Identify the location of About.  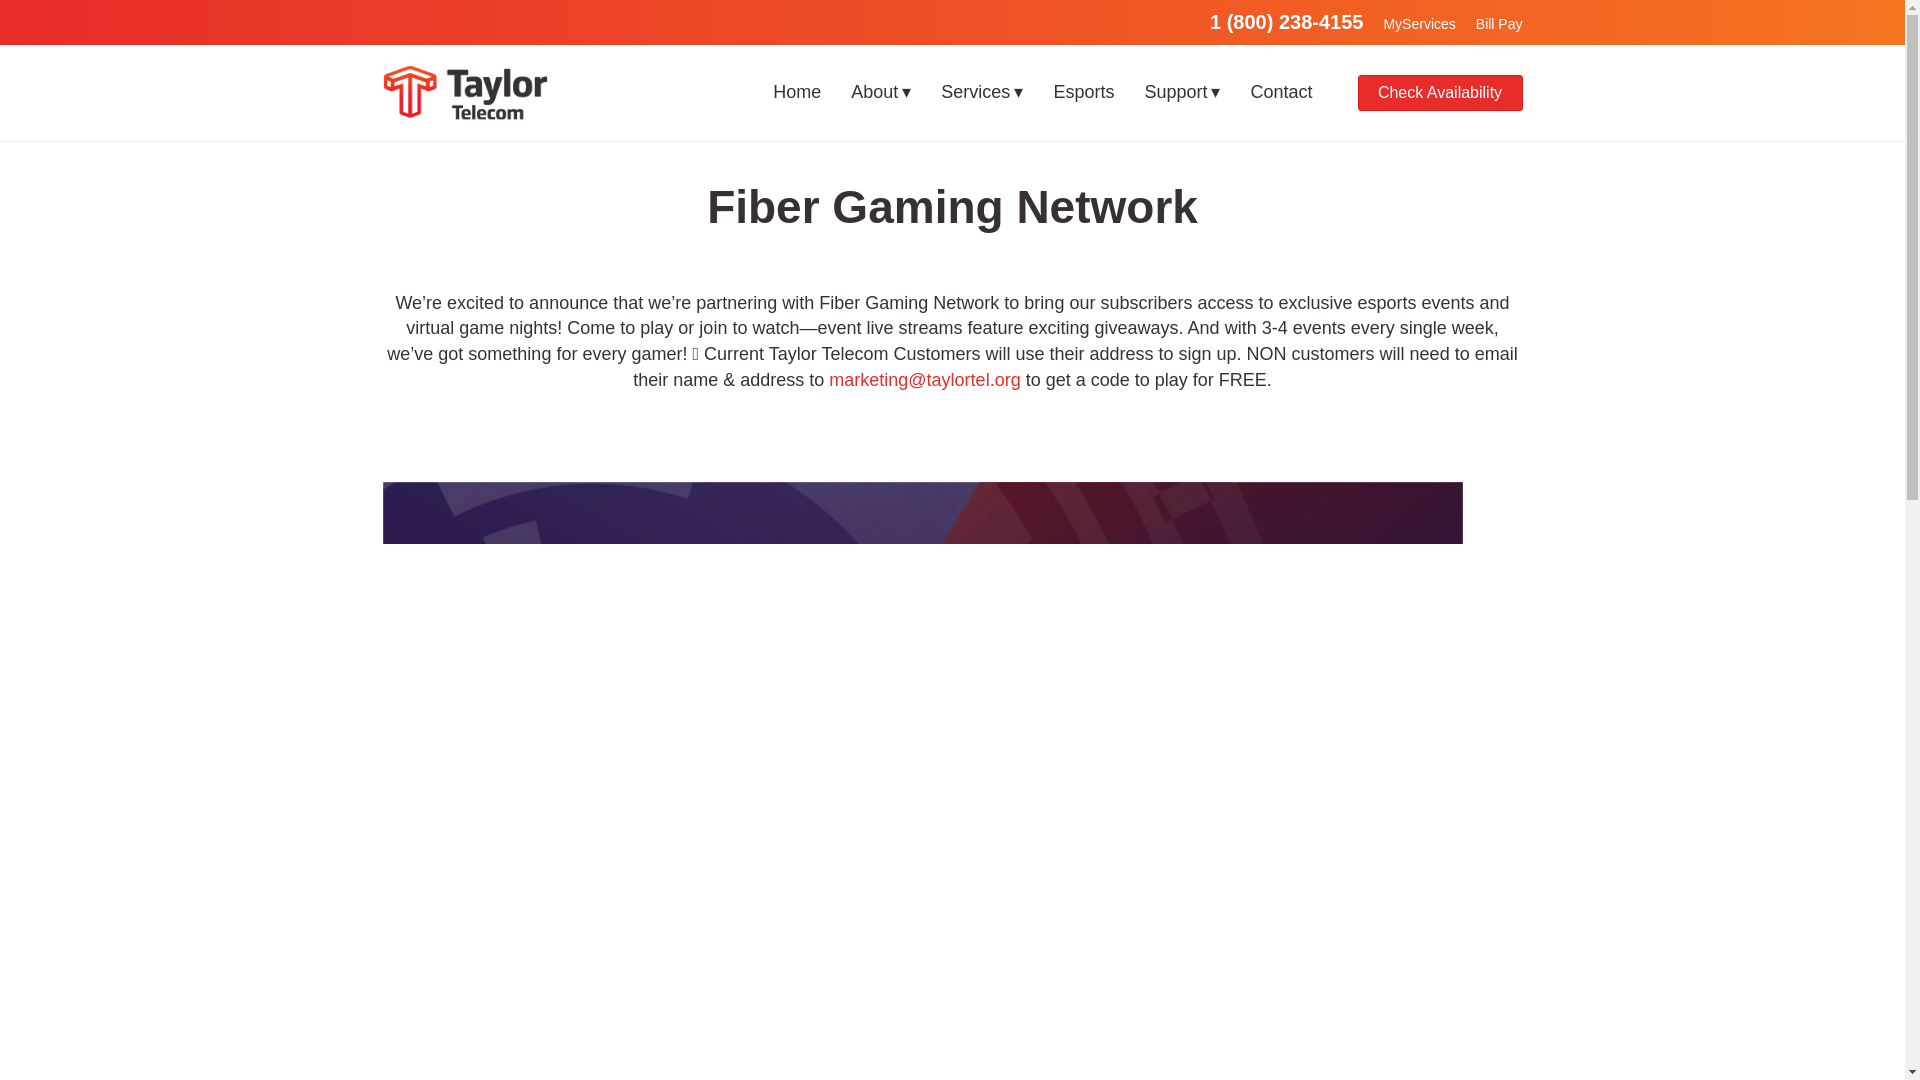
(880, 92).